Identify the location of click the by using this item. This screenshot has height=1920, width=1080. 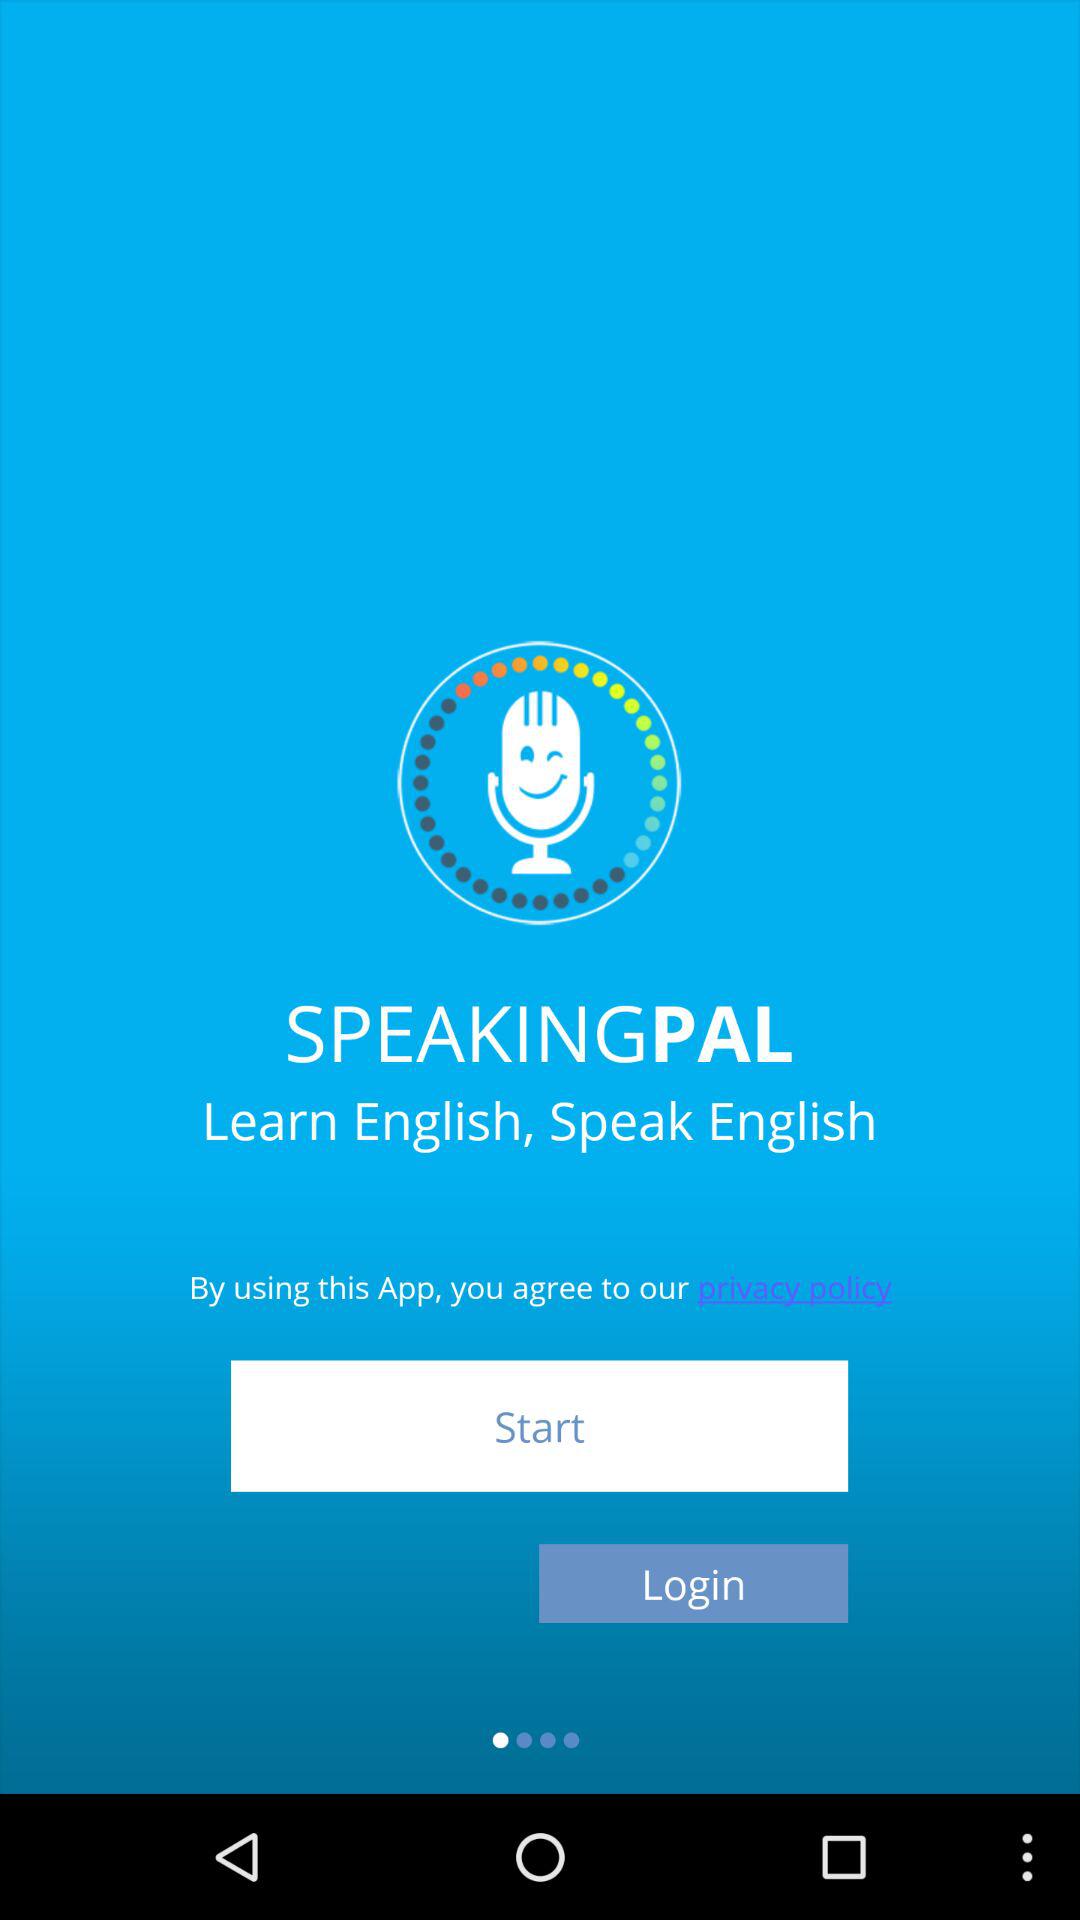
(540, 1255).